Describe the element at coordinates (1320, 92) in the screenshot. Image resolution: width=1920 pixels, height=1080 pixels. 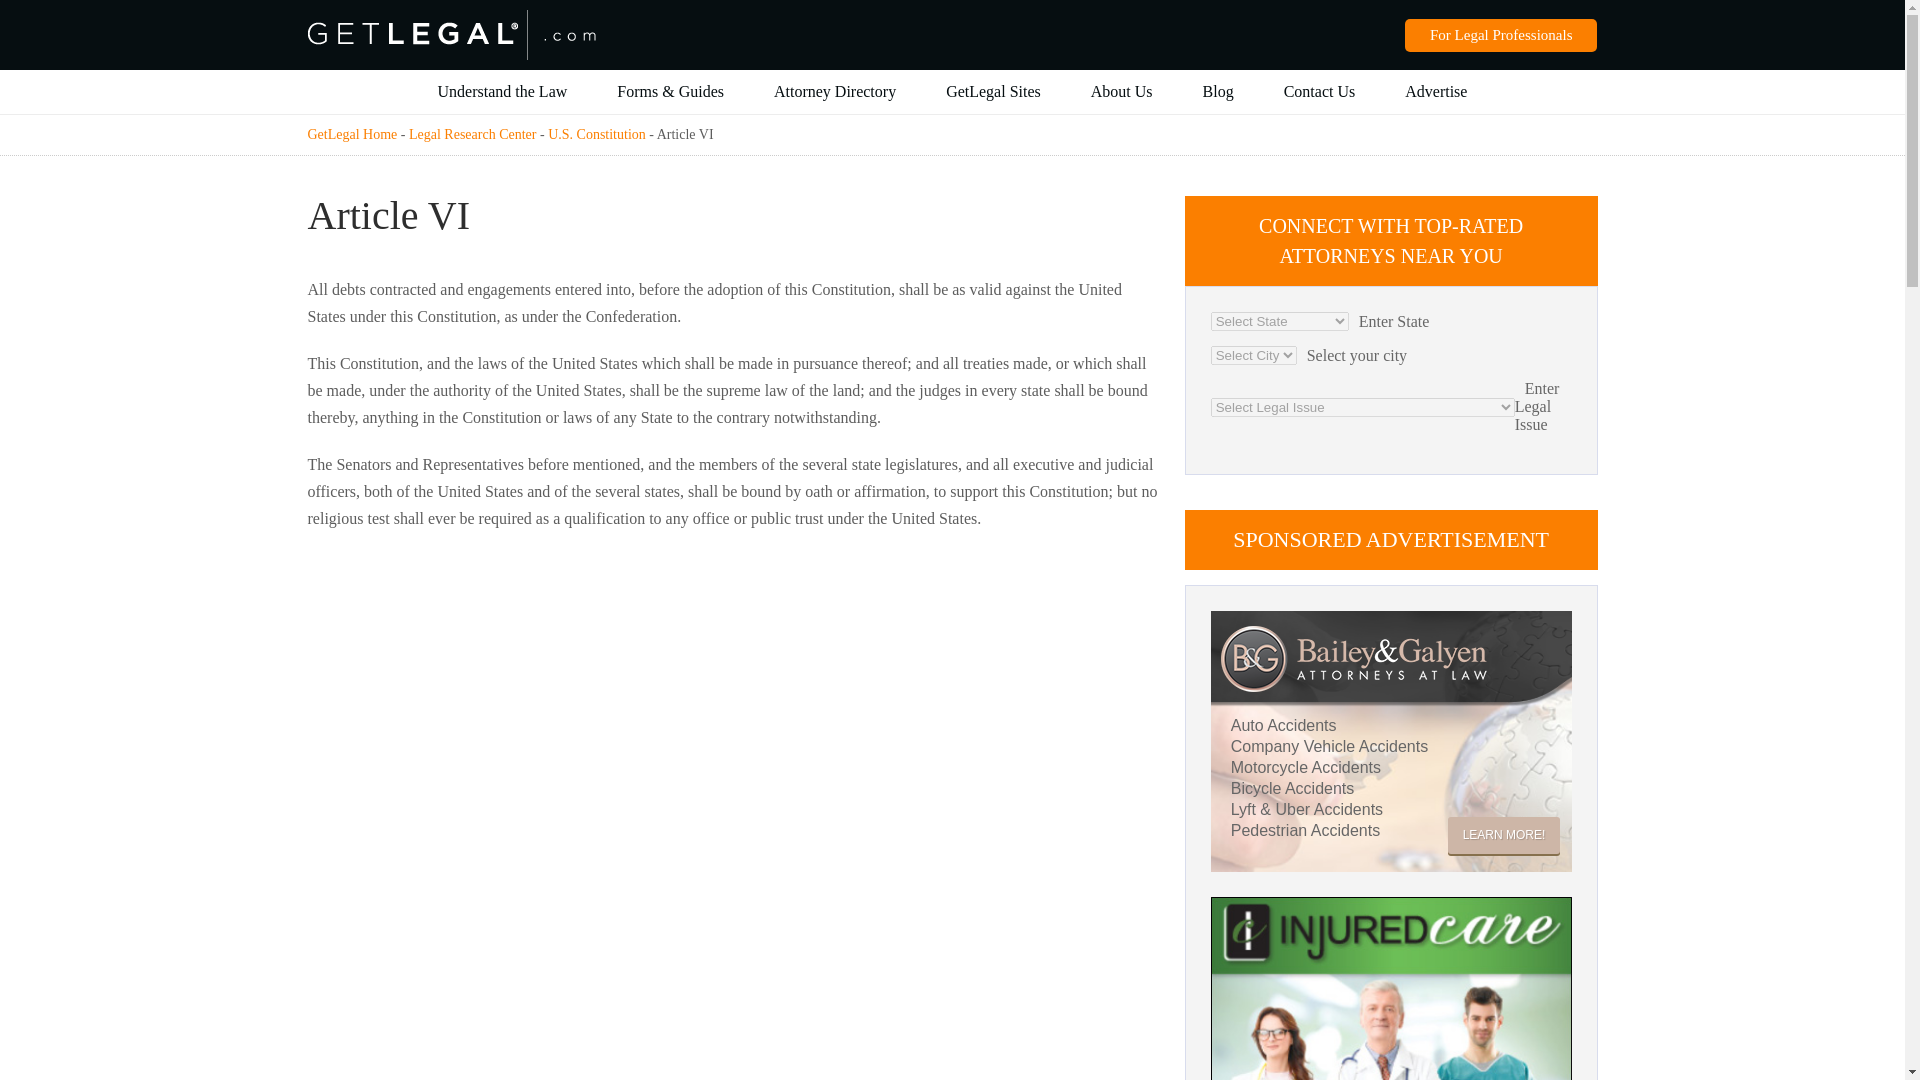
I see `Contact Us` at that location.